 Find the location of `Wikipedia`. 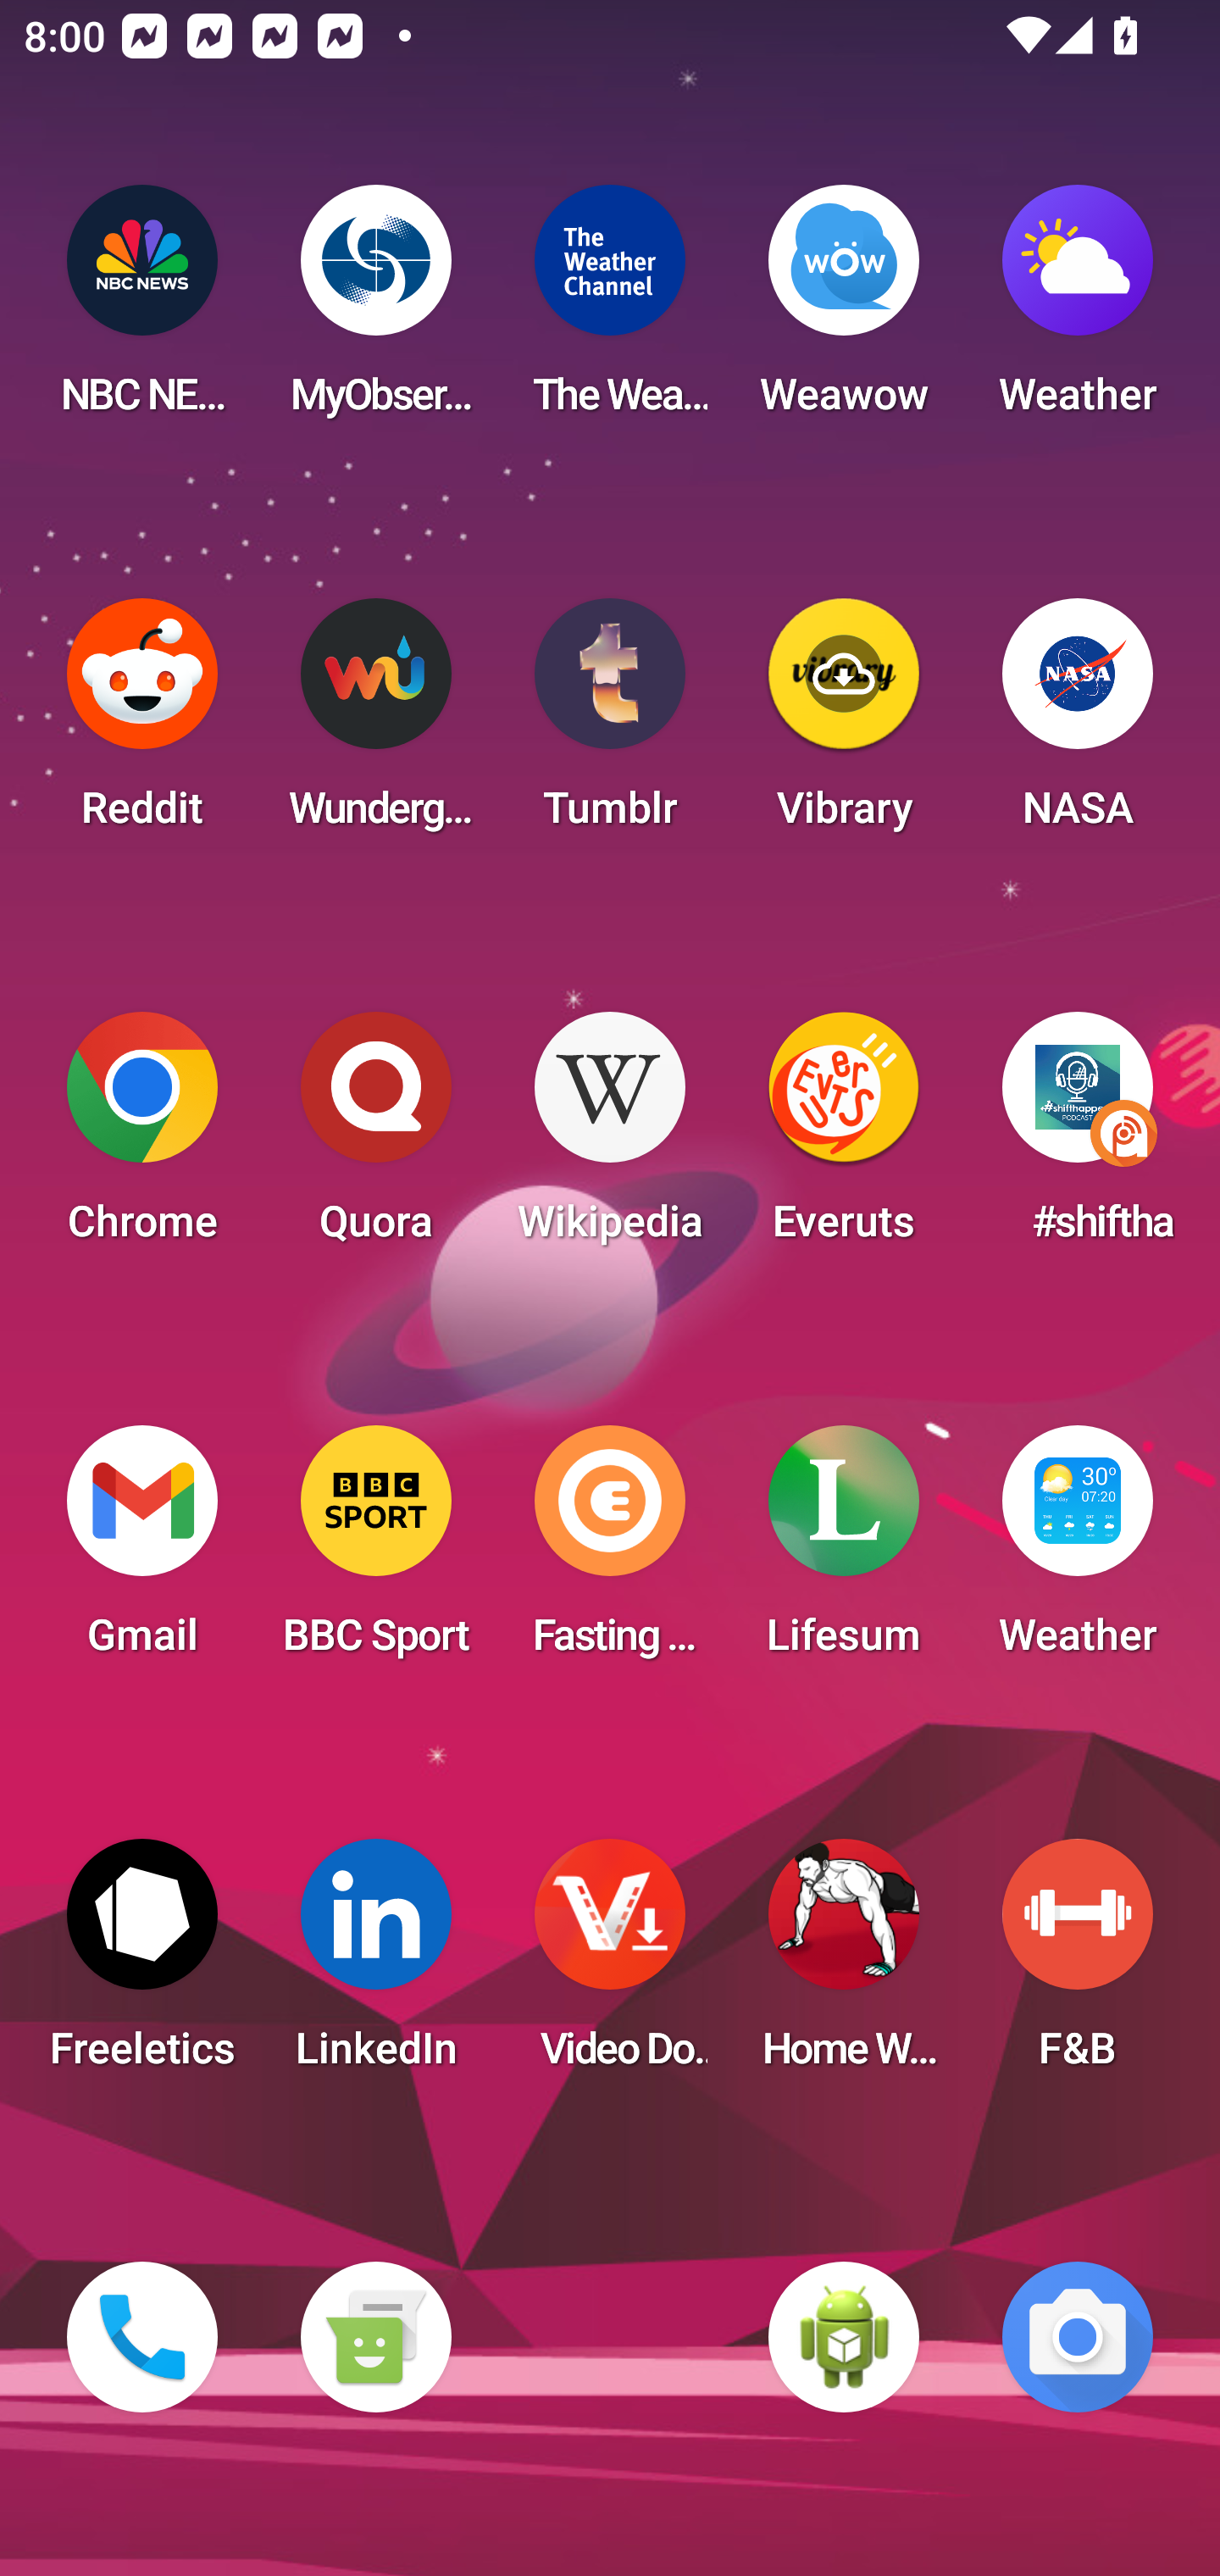

Wikipedia is located at coordinates (610, 1137).